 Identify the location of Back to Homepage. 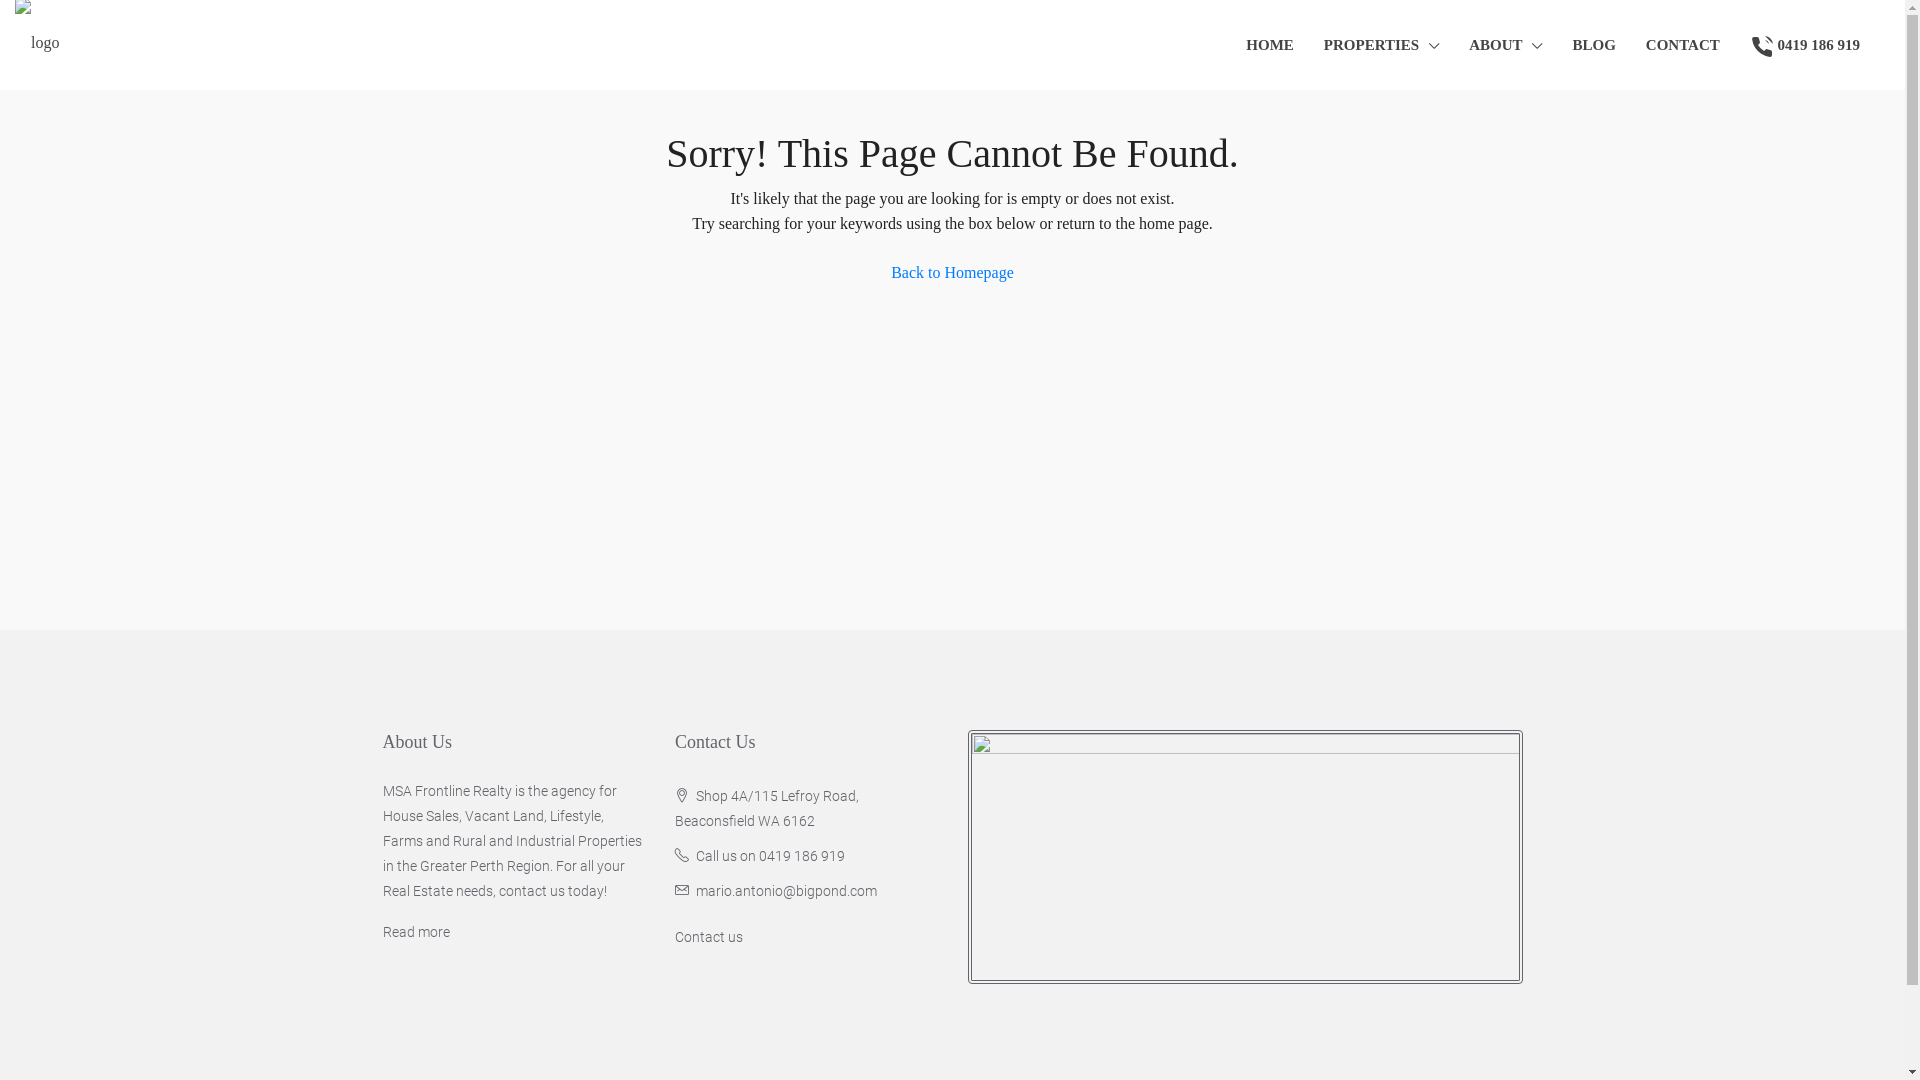
(952, 273).